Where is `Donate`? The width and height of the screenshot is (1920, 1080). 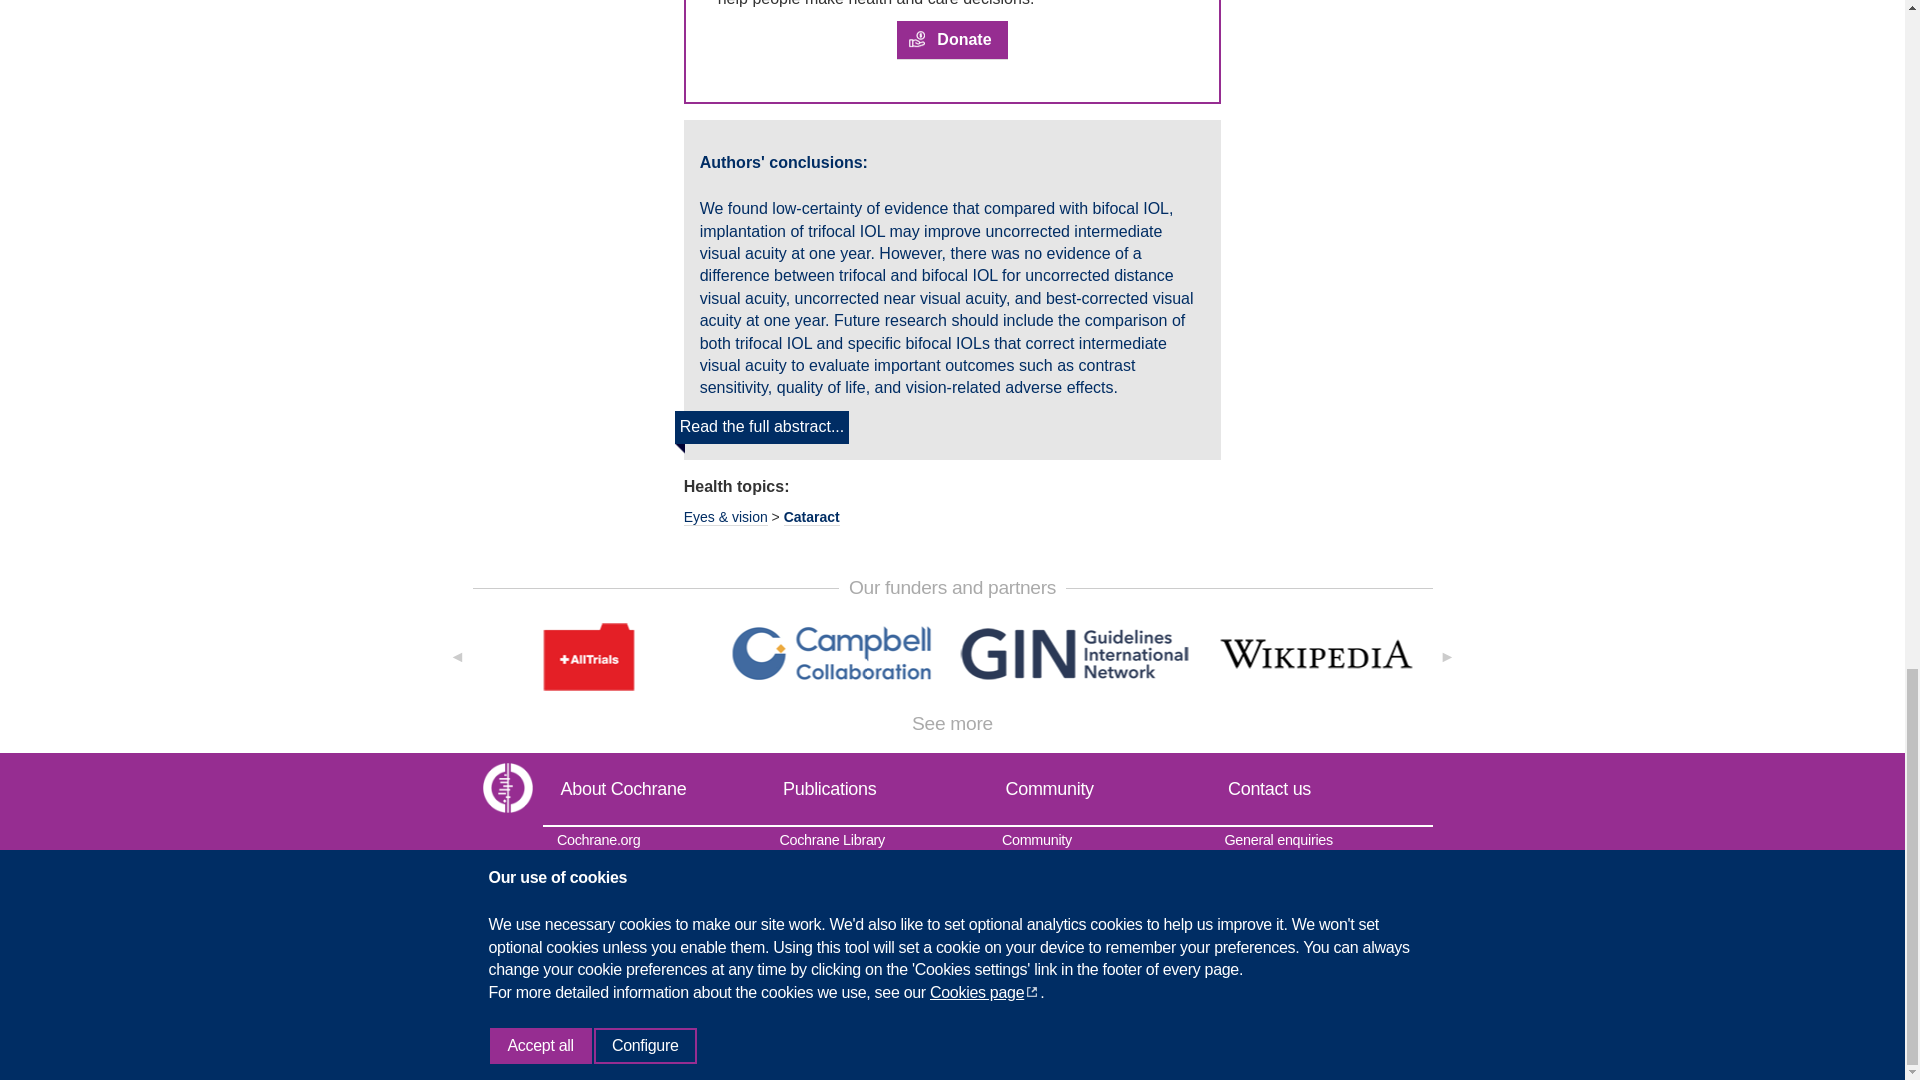
Donate is located at coordinates (951, 40).